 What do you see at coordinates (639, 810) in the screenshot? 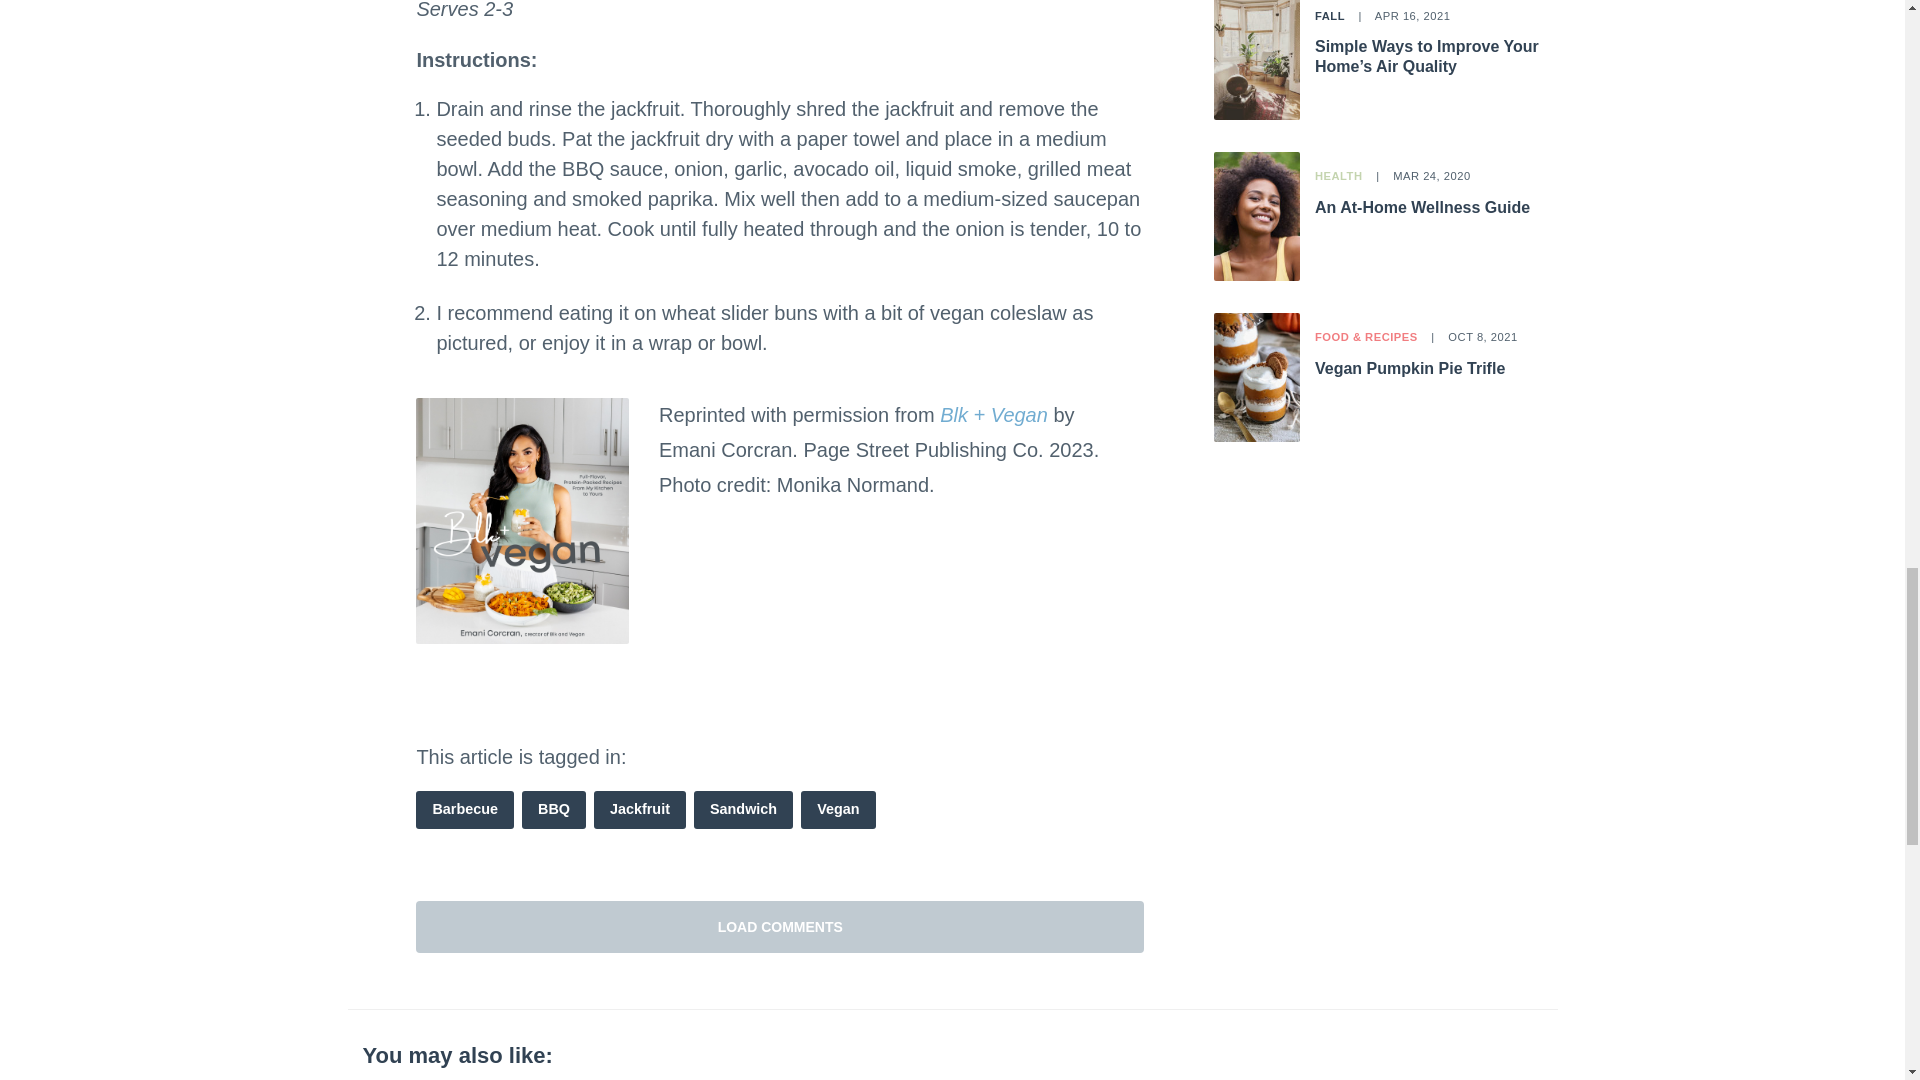
I see `Jackfruit` at bounding box center [639, 810].